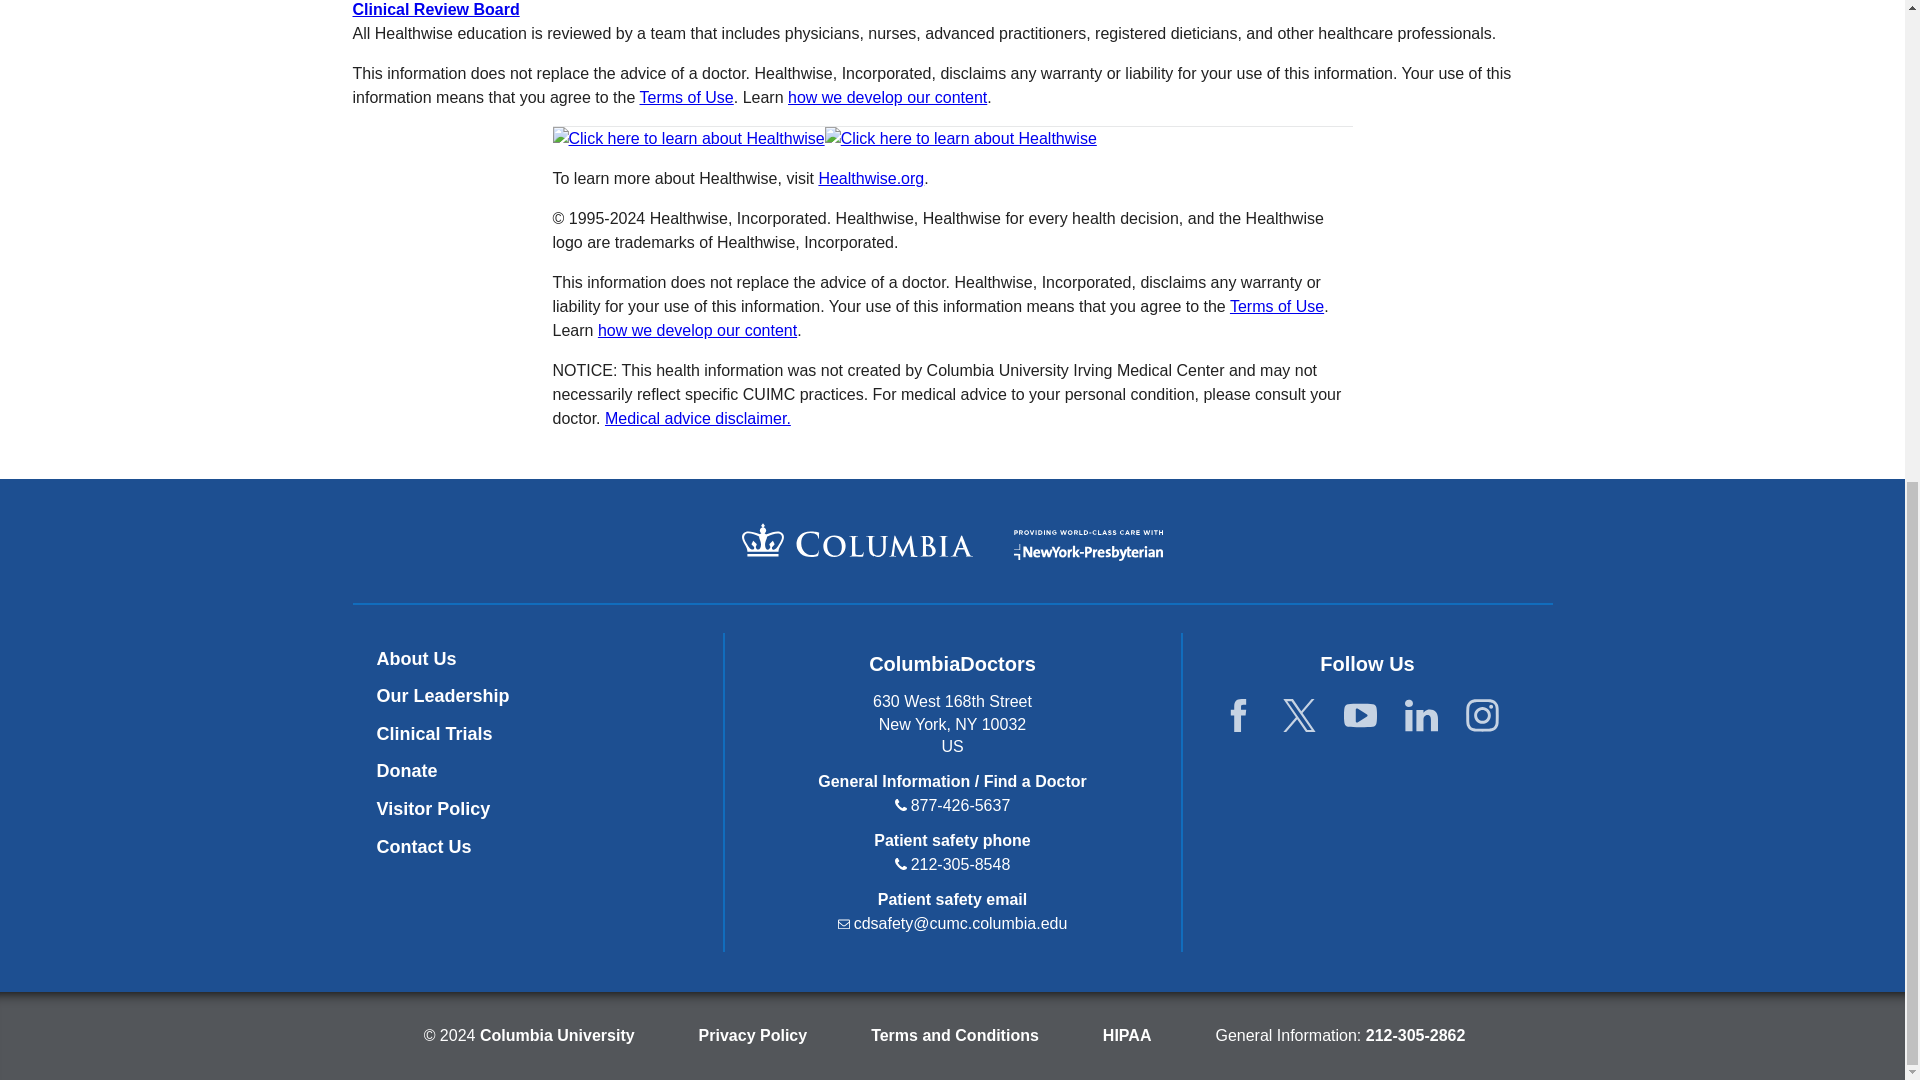 The image size is (1920, 1080). I want to click on Our Leadership, so click(442, 696).